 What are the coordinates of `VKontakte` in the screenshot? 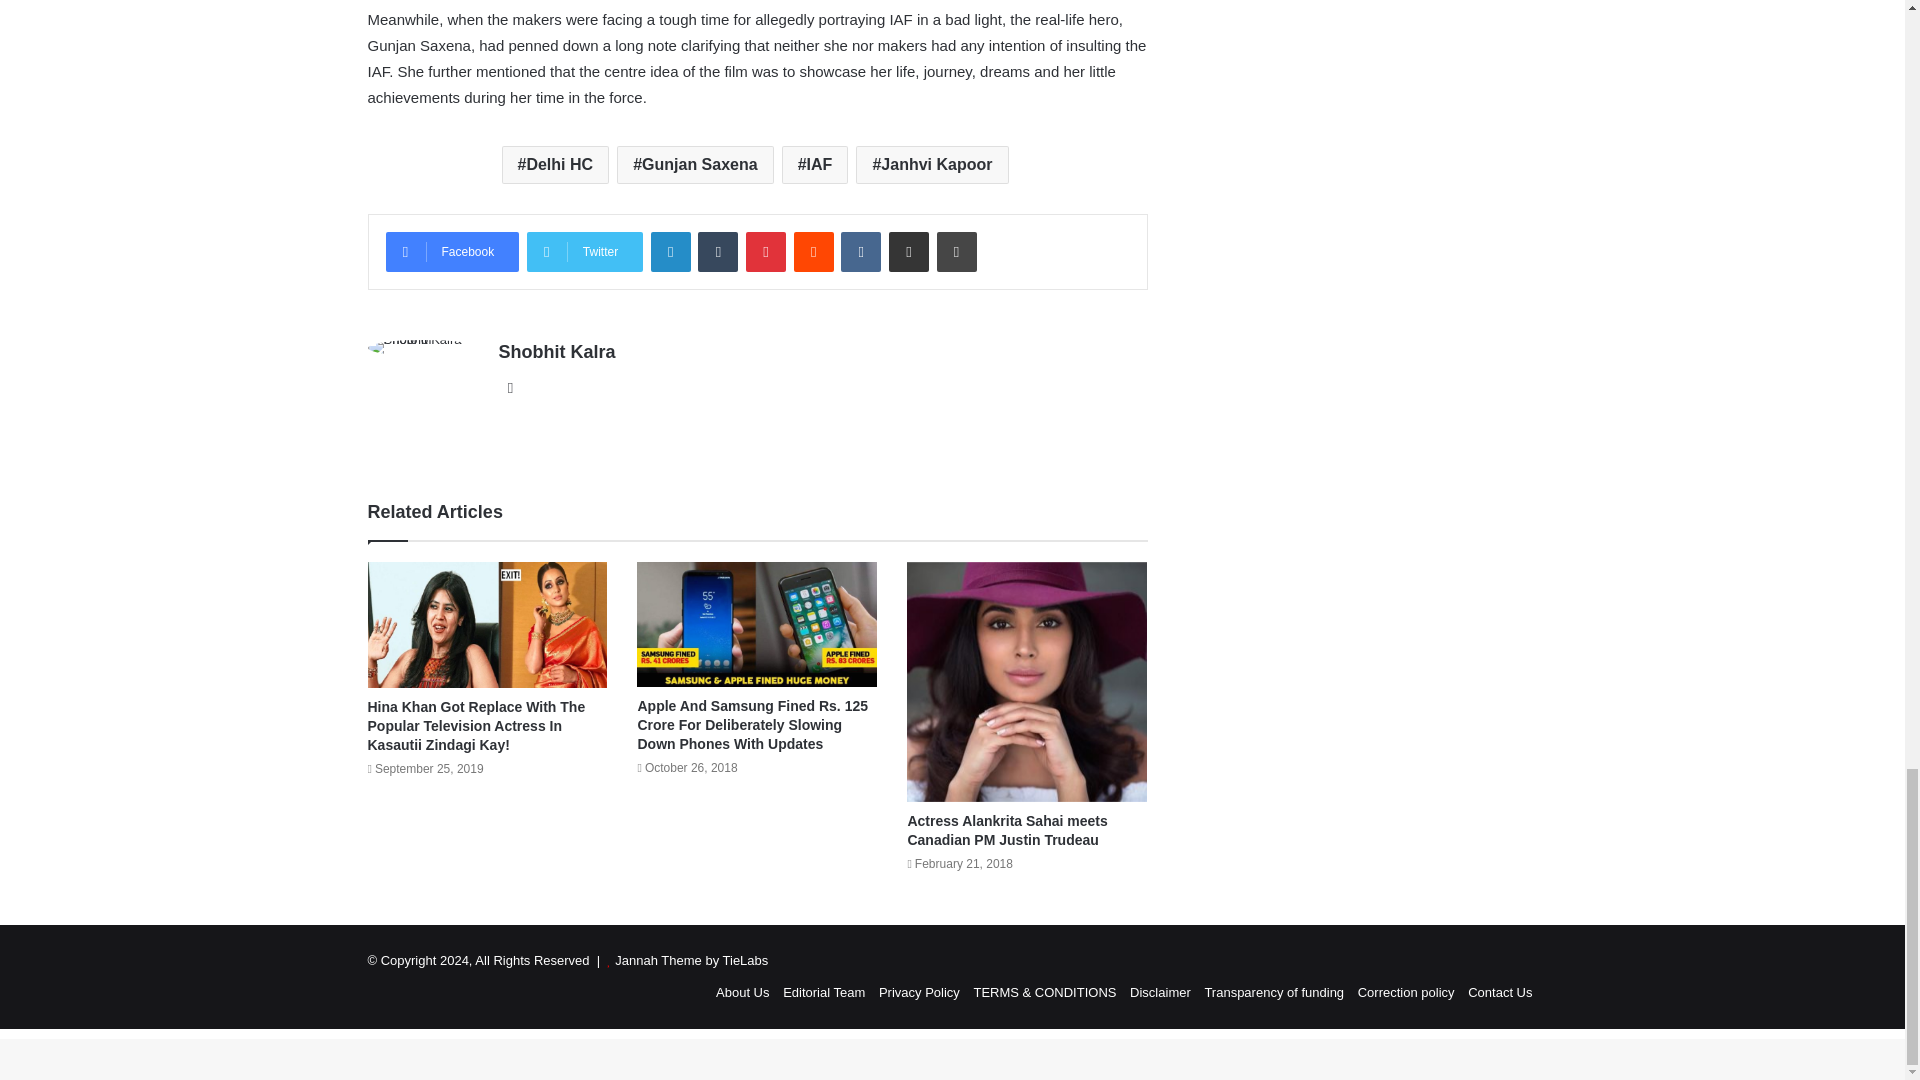 It's located at (860, 252).